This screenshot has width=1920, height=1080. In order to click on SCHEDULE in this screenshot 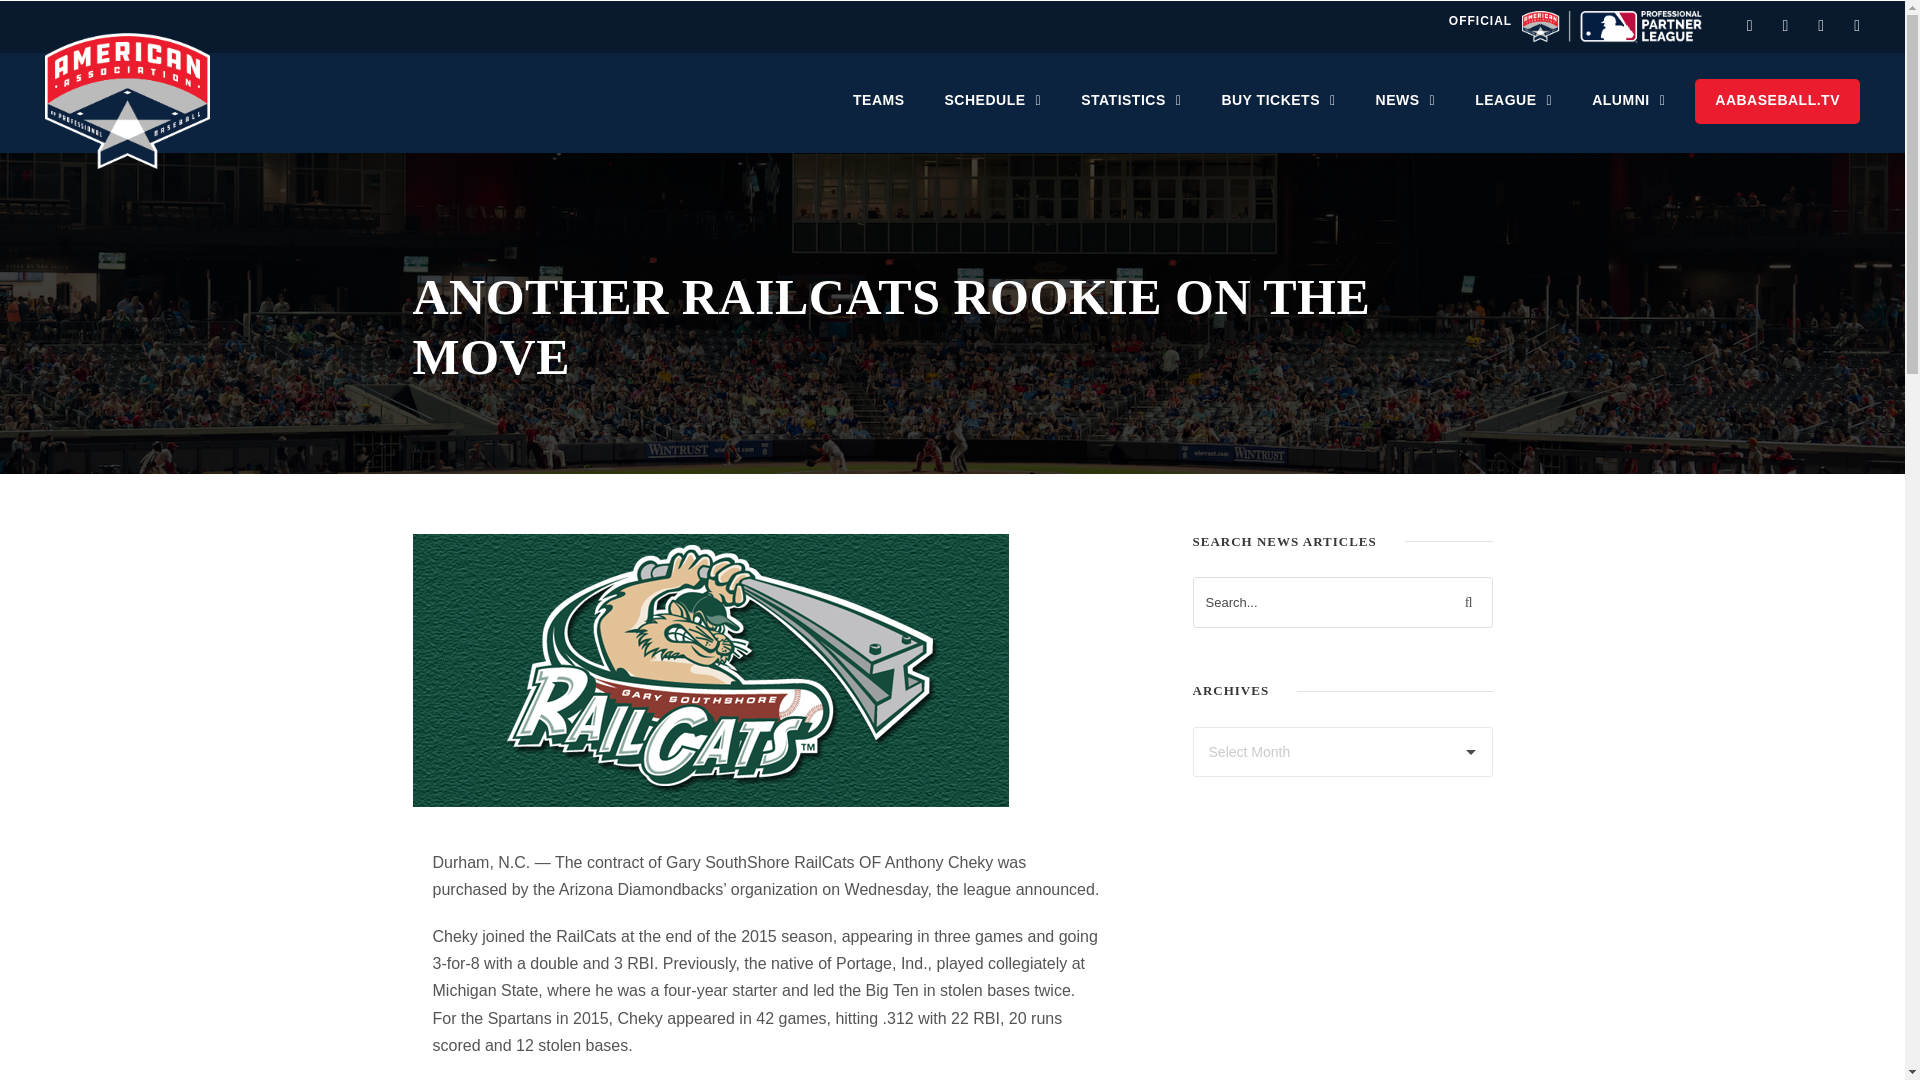, I will do `click(993, 110)`.